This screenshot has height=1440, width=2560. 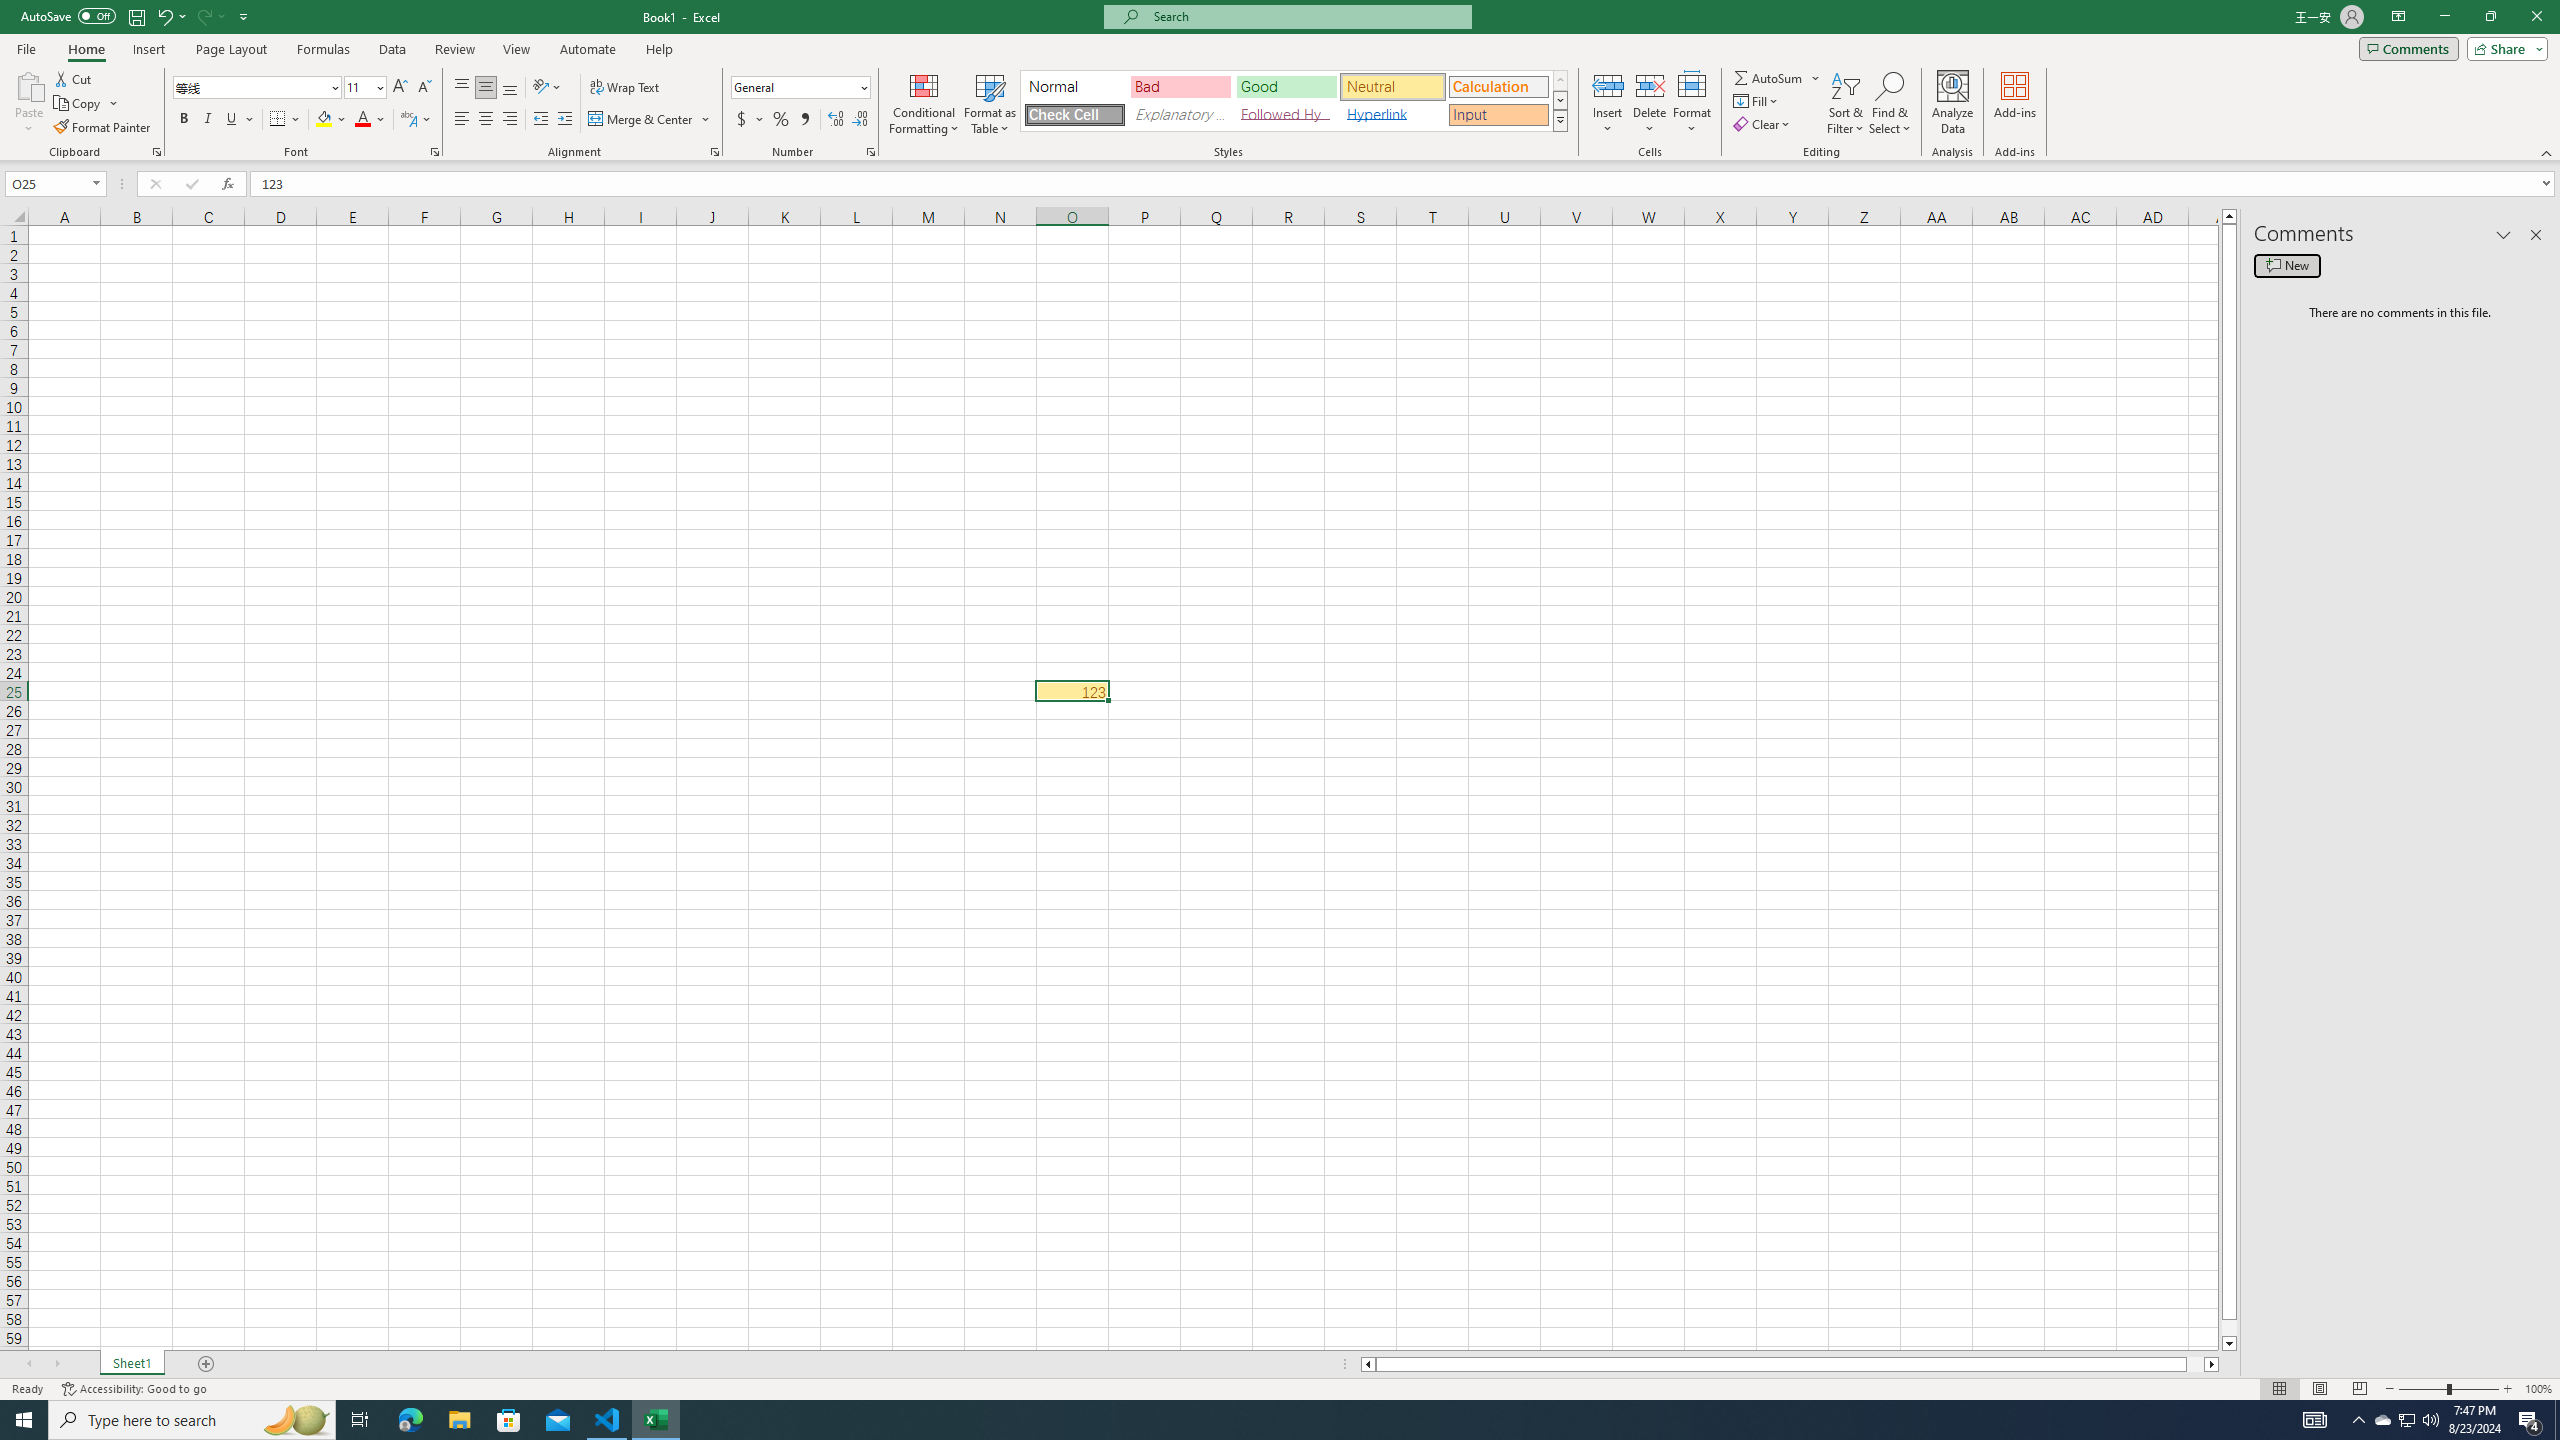 What do you see at coordinates (1817, 78) in the screenshot?
I see `More Options` at bounding box center [1817, 78].